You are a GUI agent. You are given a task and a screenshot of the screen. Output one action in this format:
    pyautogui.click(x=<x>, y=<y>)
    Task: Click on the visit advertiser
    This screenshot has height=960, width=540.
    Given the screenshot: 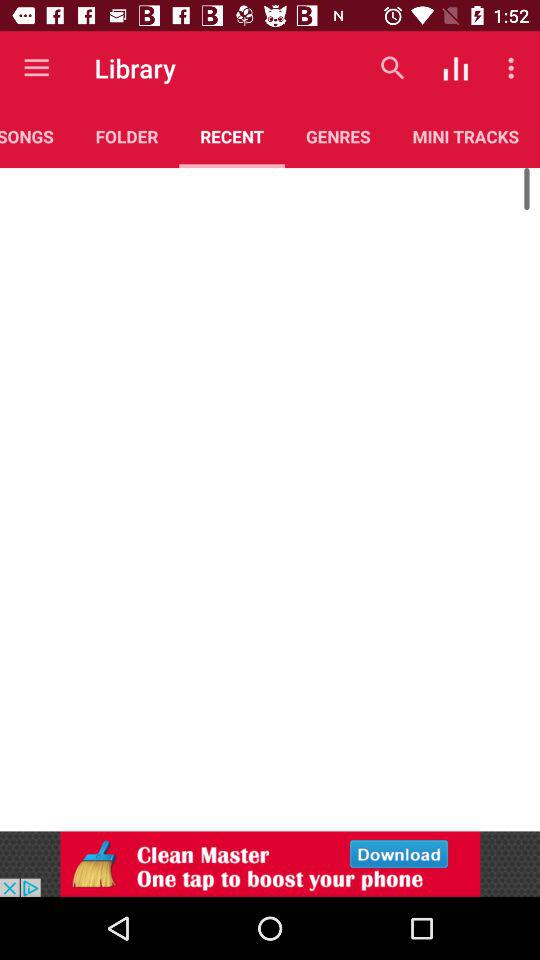 What is the action you would take?
    pyautogui.click(x=270, y=864)
    